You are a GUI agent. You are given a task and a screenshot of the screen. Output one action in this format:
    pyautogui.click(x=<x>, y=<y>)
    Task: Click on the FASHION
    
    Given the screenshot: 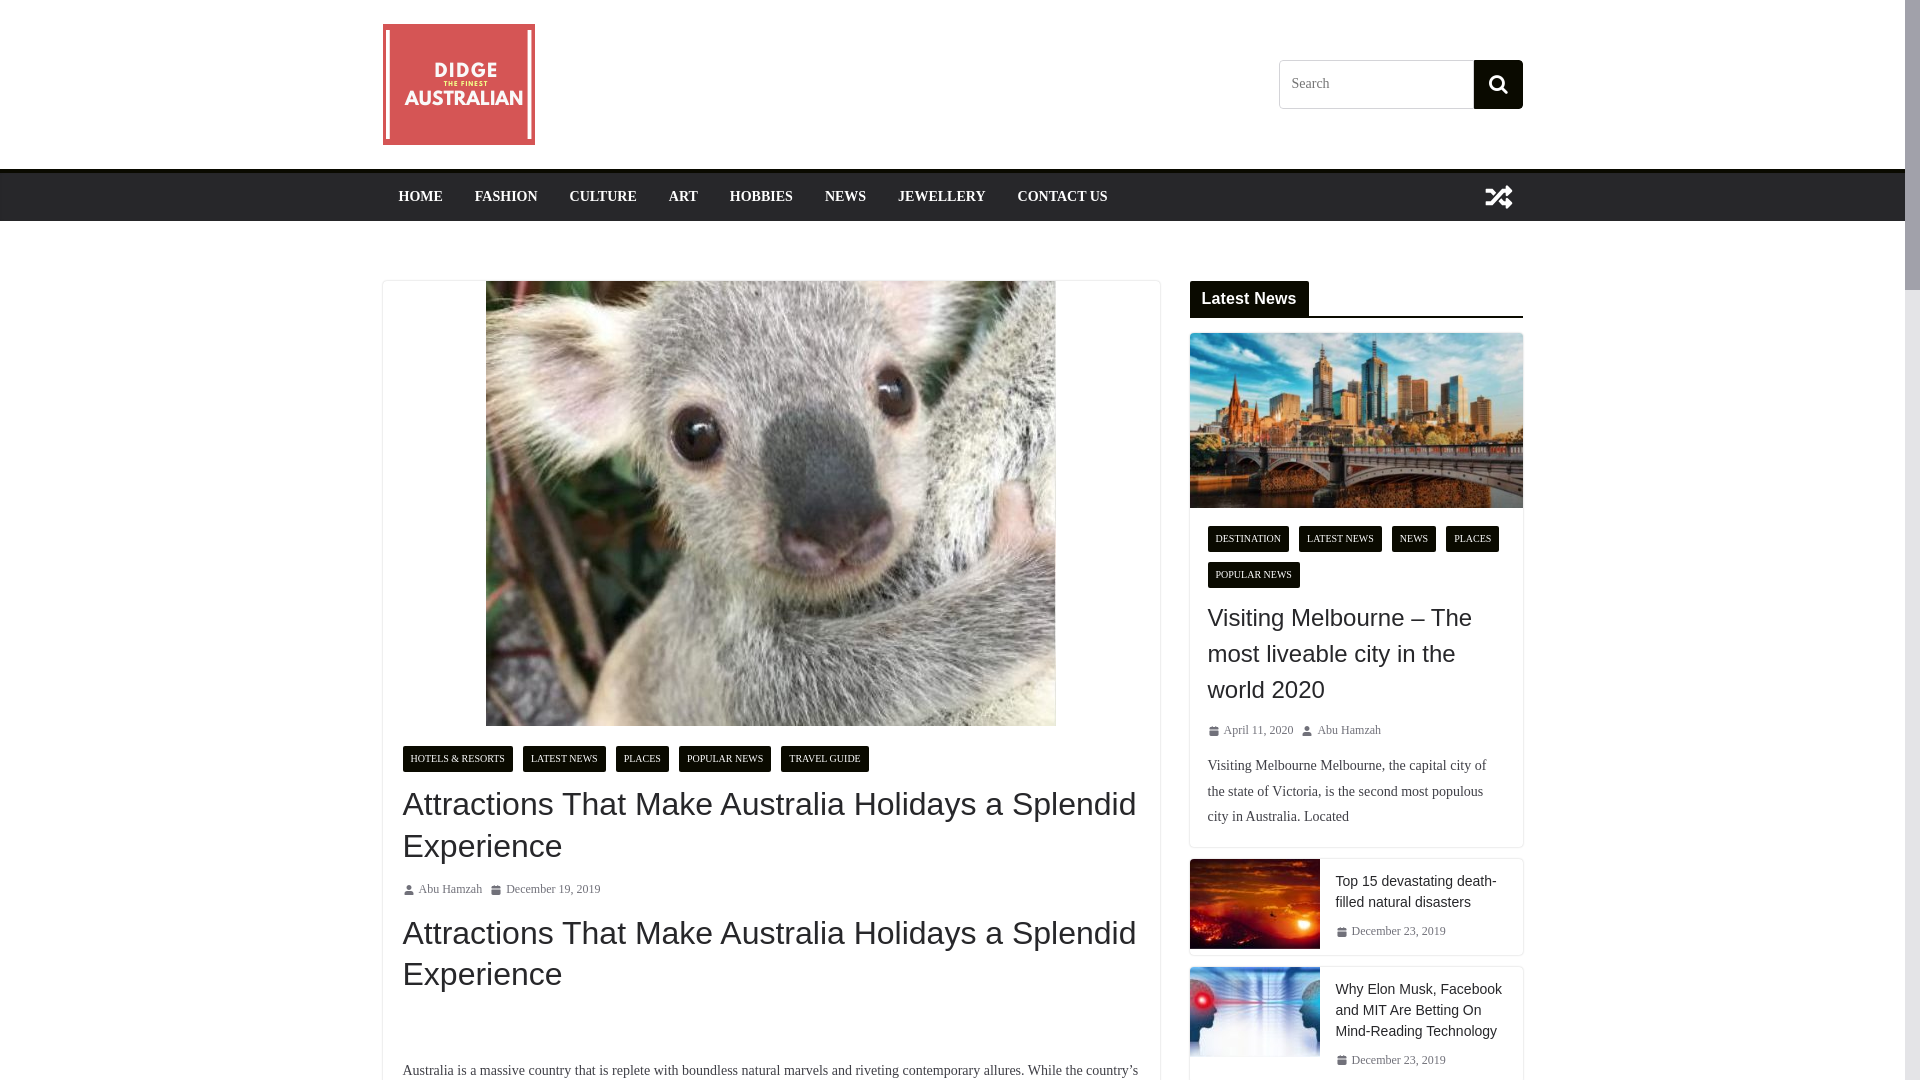 What is the action you would take?
    pyautogui.click(x=506, y=197)
    